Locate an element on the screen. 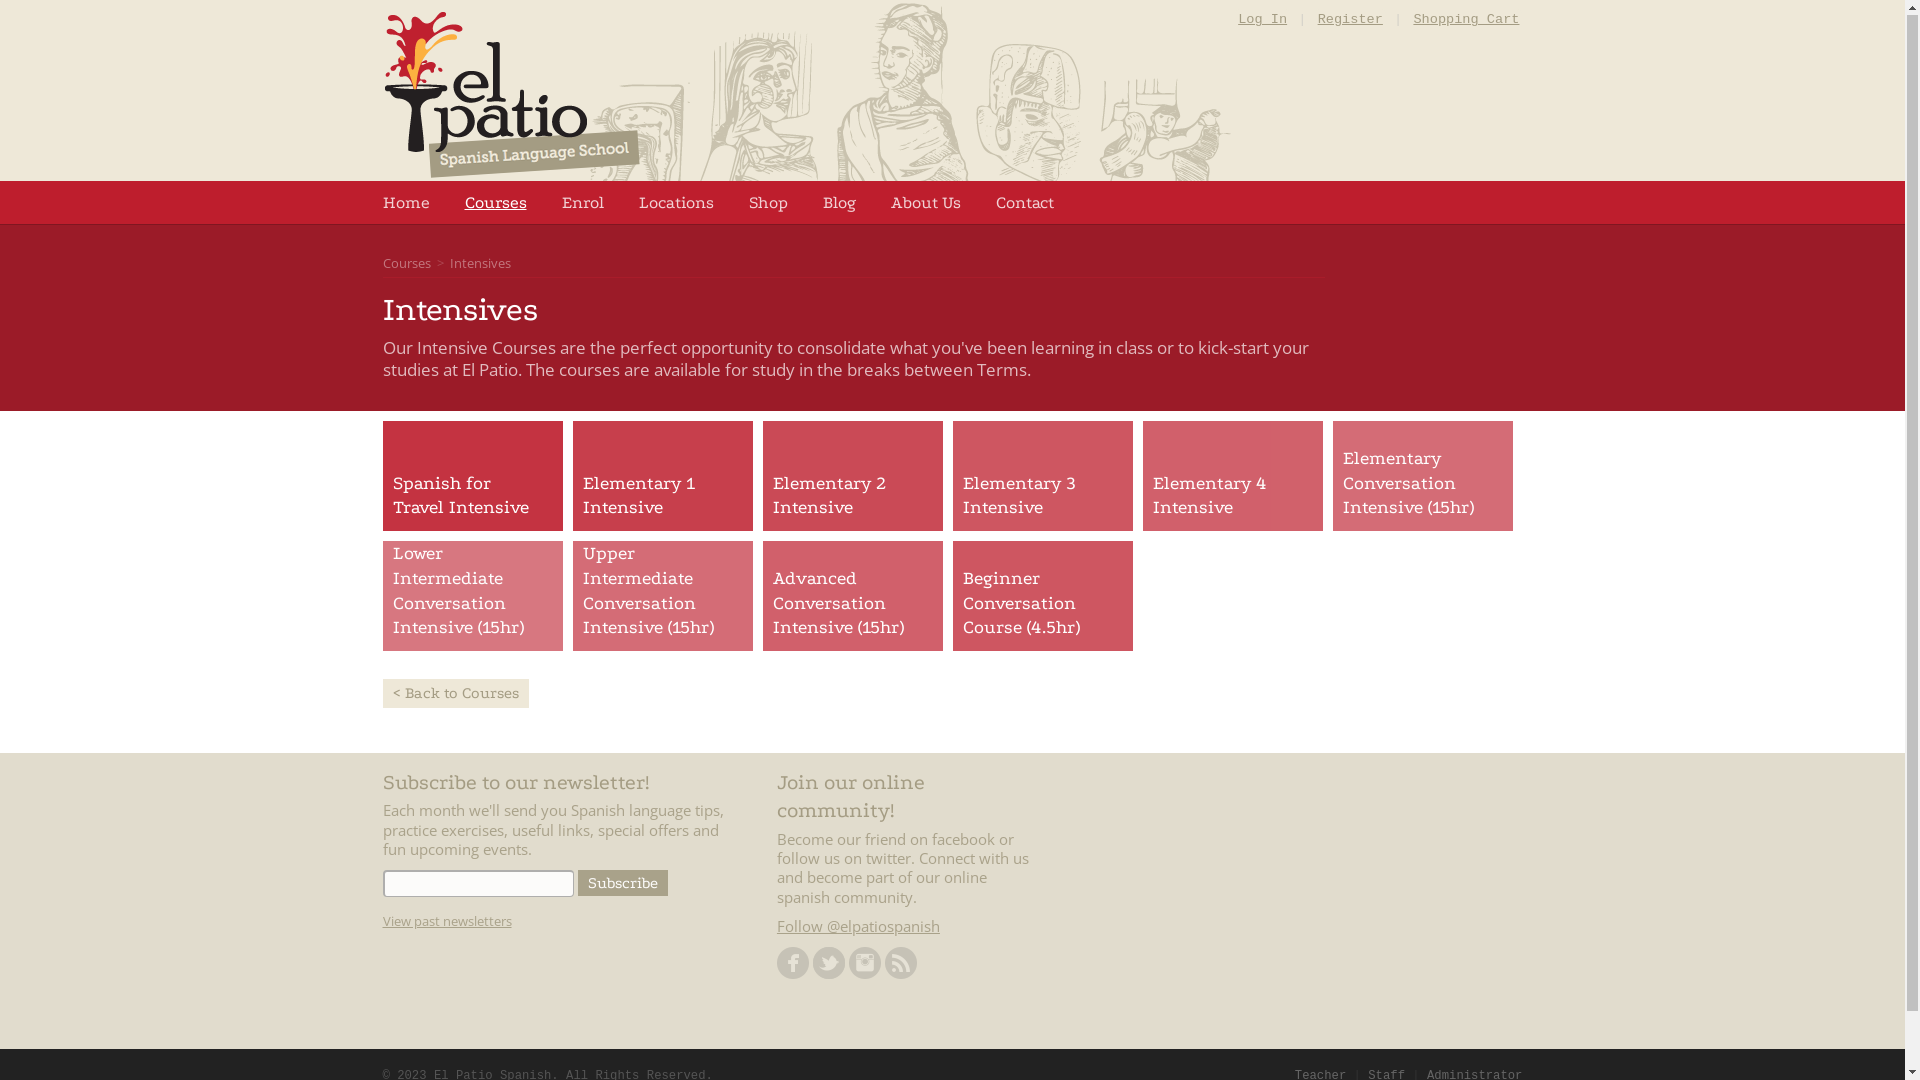 The width and height of the screenshot is (1920, 1080). Register is located at coordinates (1350, 20).